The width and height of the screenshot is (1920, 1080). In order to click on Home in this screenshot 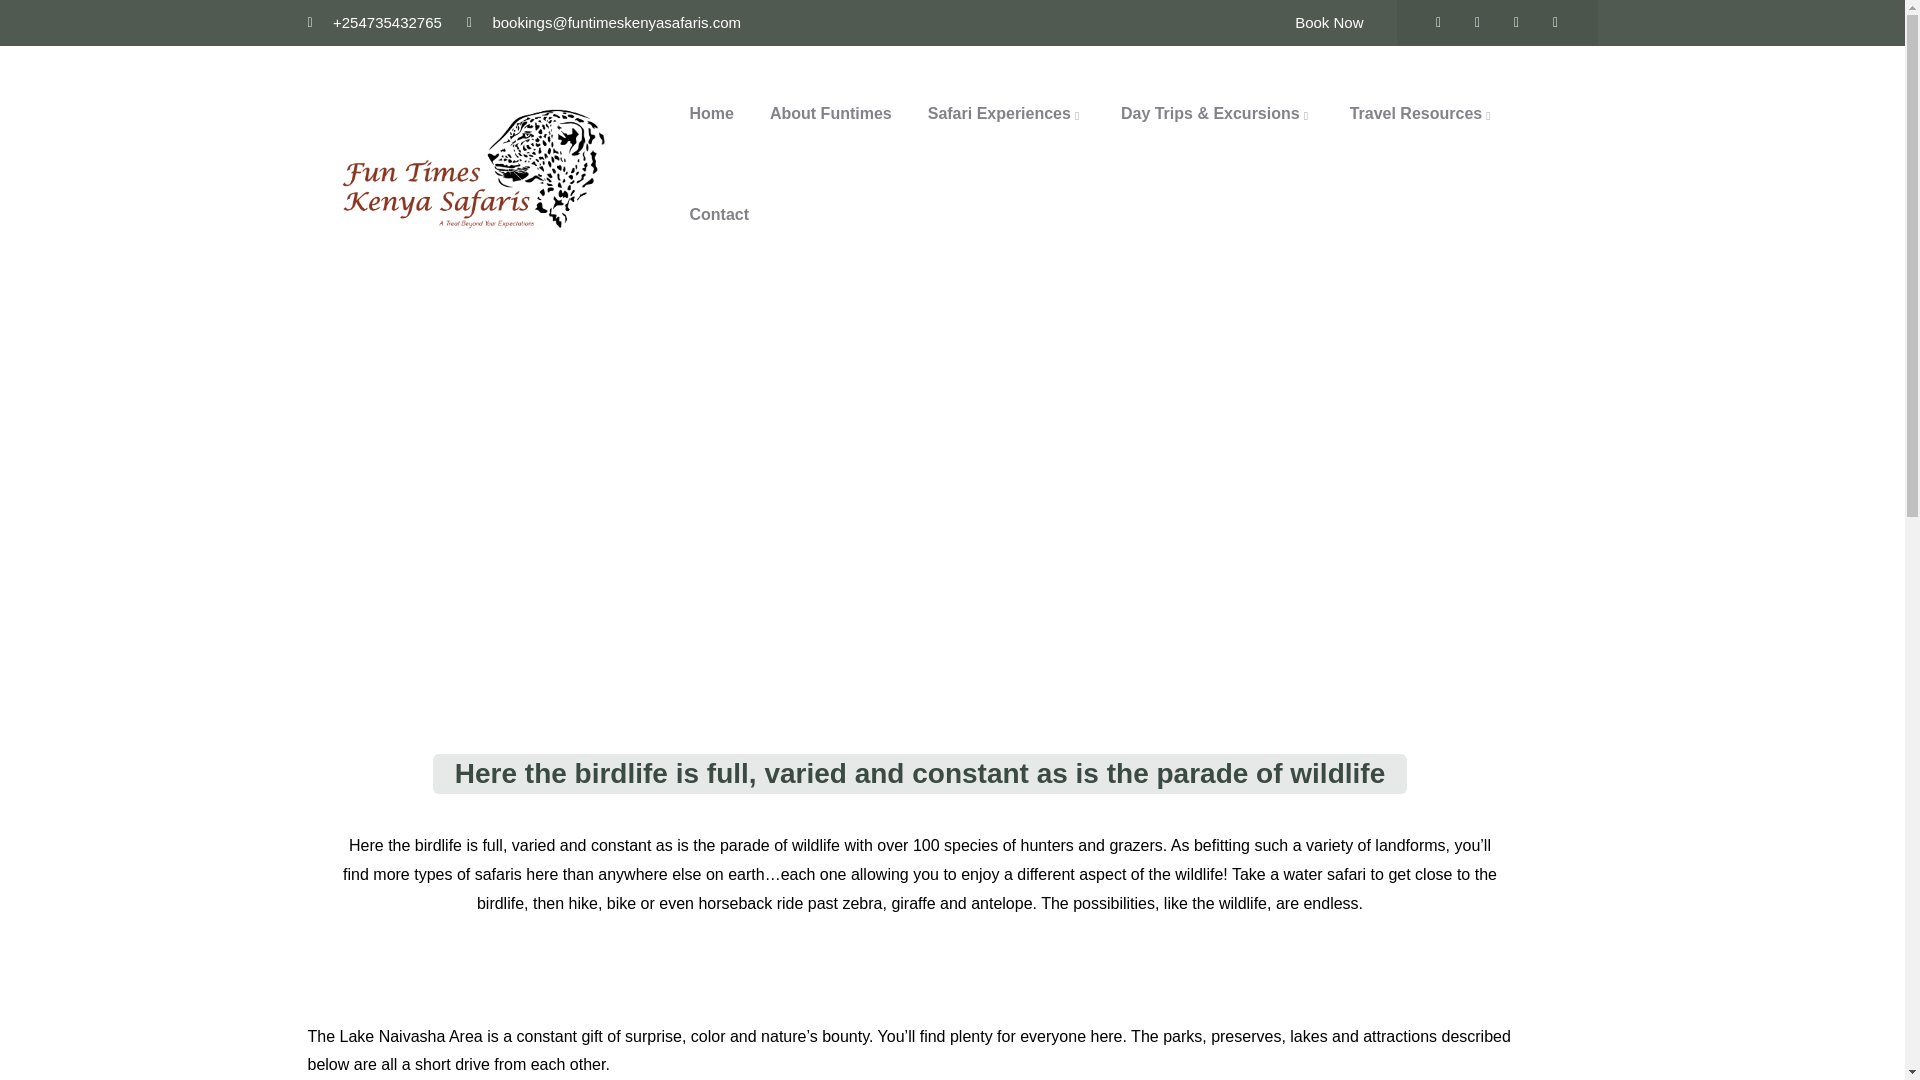, I will do `click(474, 164)`.